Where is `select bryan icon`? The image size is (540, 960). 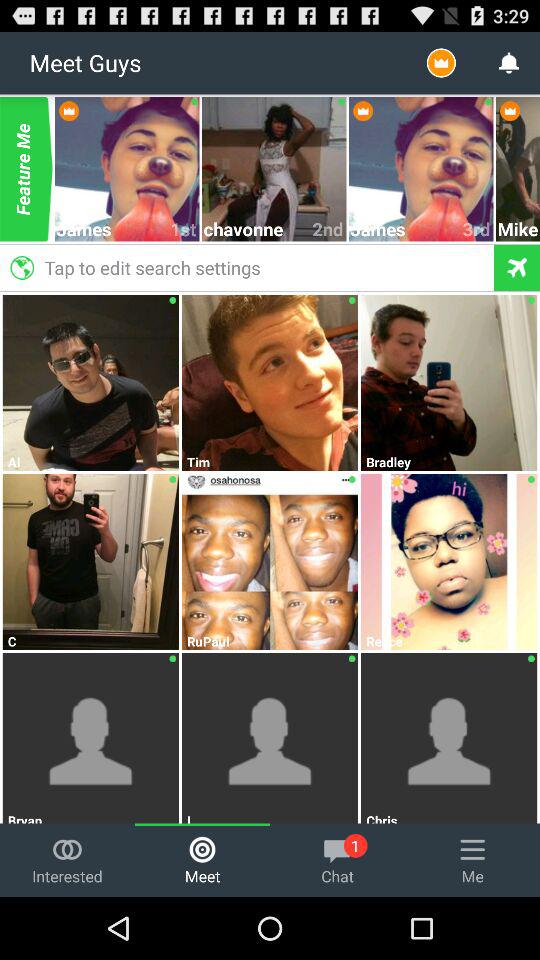
select bryan icon is located at coordinates (91, 817).